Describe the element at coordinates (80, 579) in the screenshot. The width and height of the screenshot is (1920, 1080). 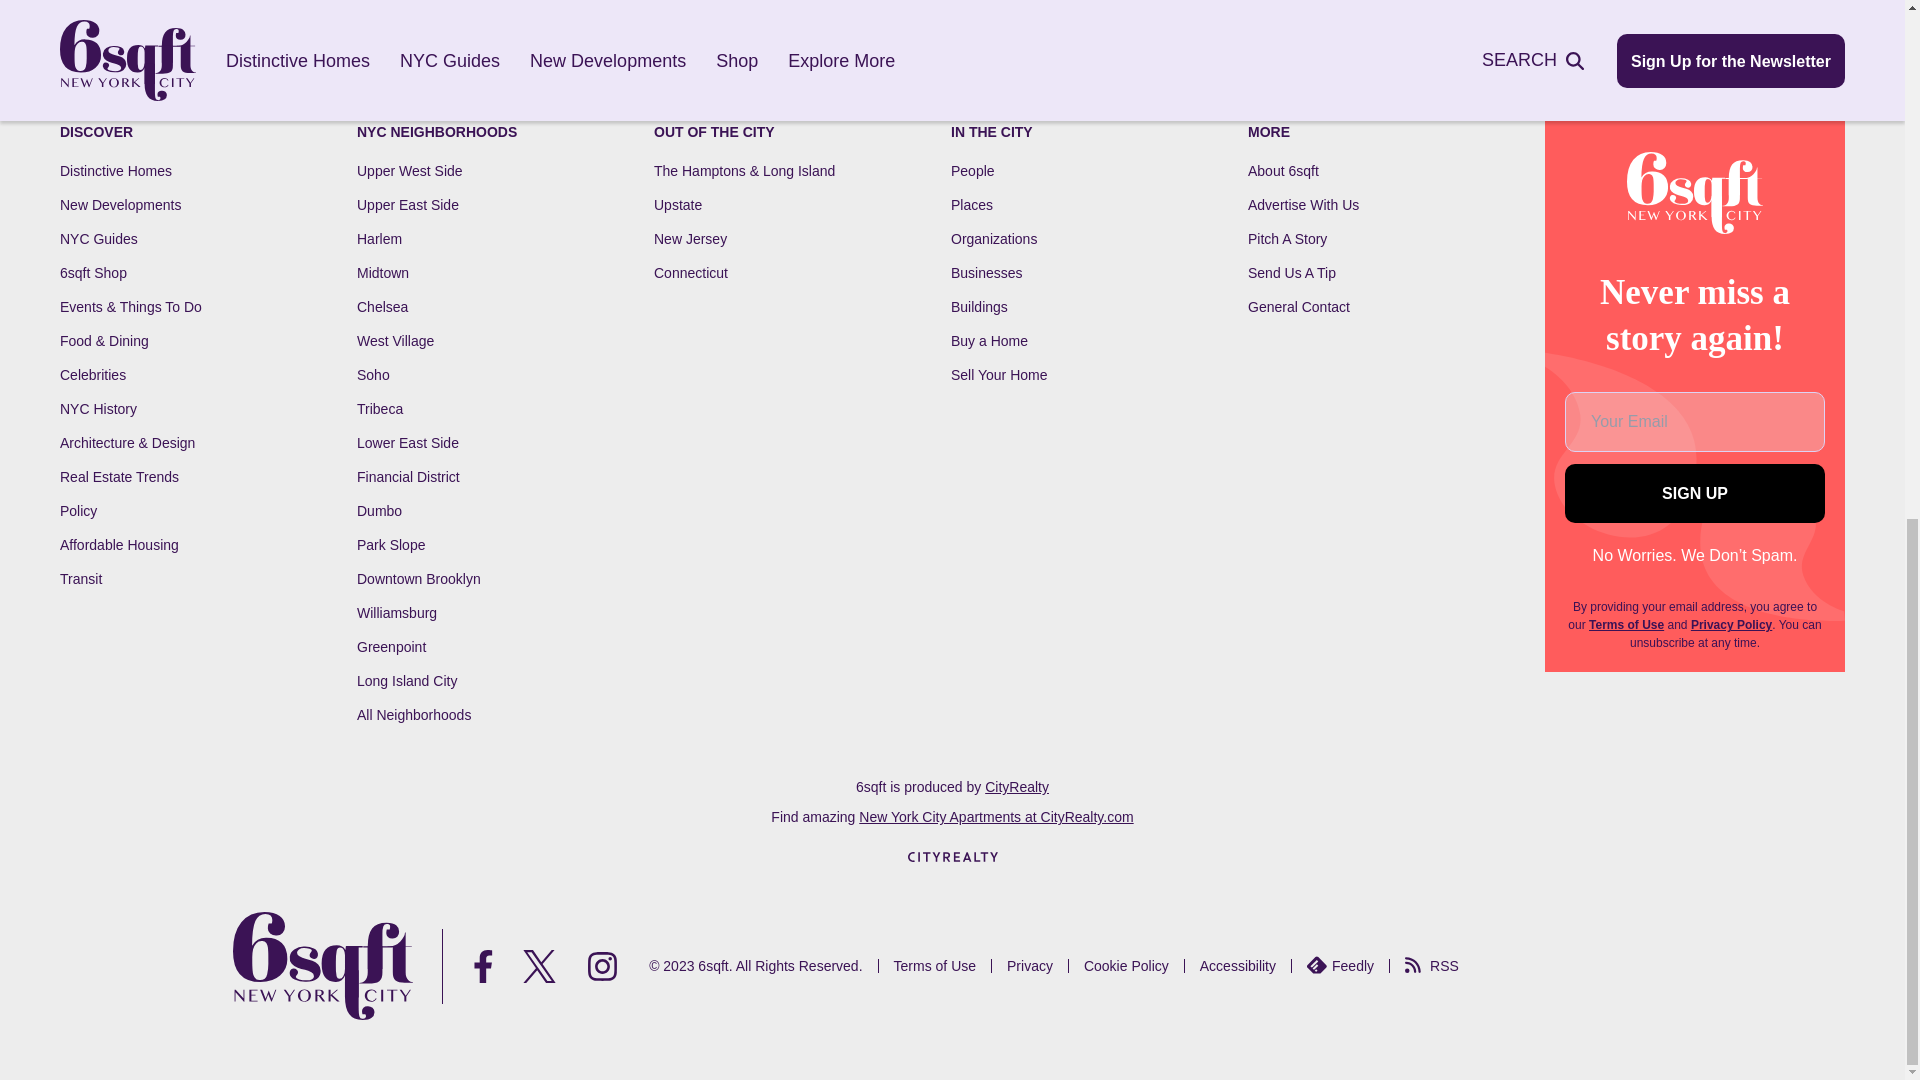
I see `Transit` at that location.